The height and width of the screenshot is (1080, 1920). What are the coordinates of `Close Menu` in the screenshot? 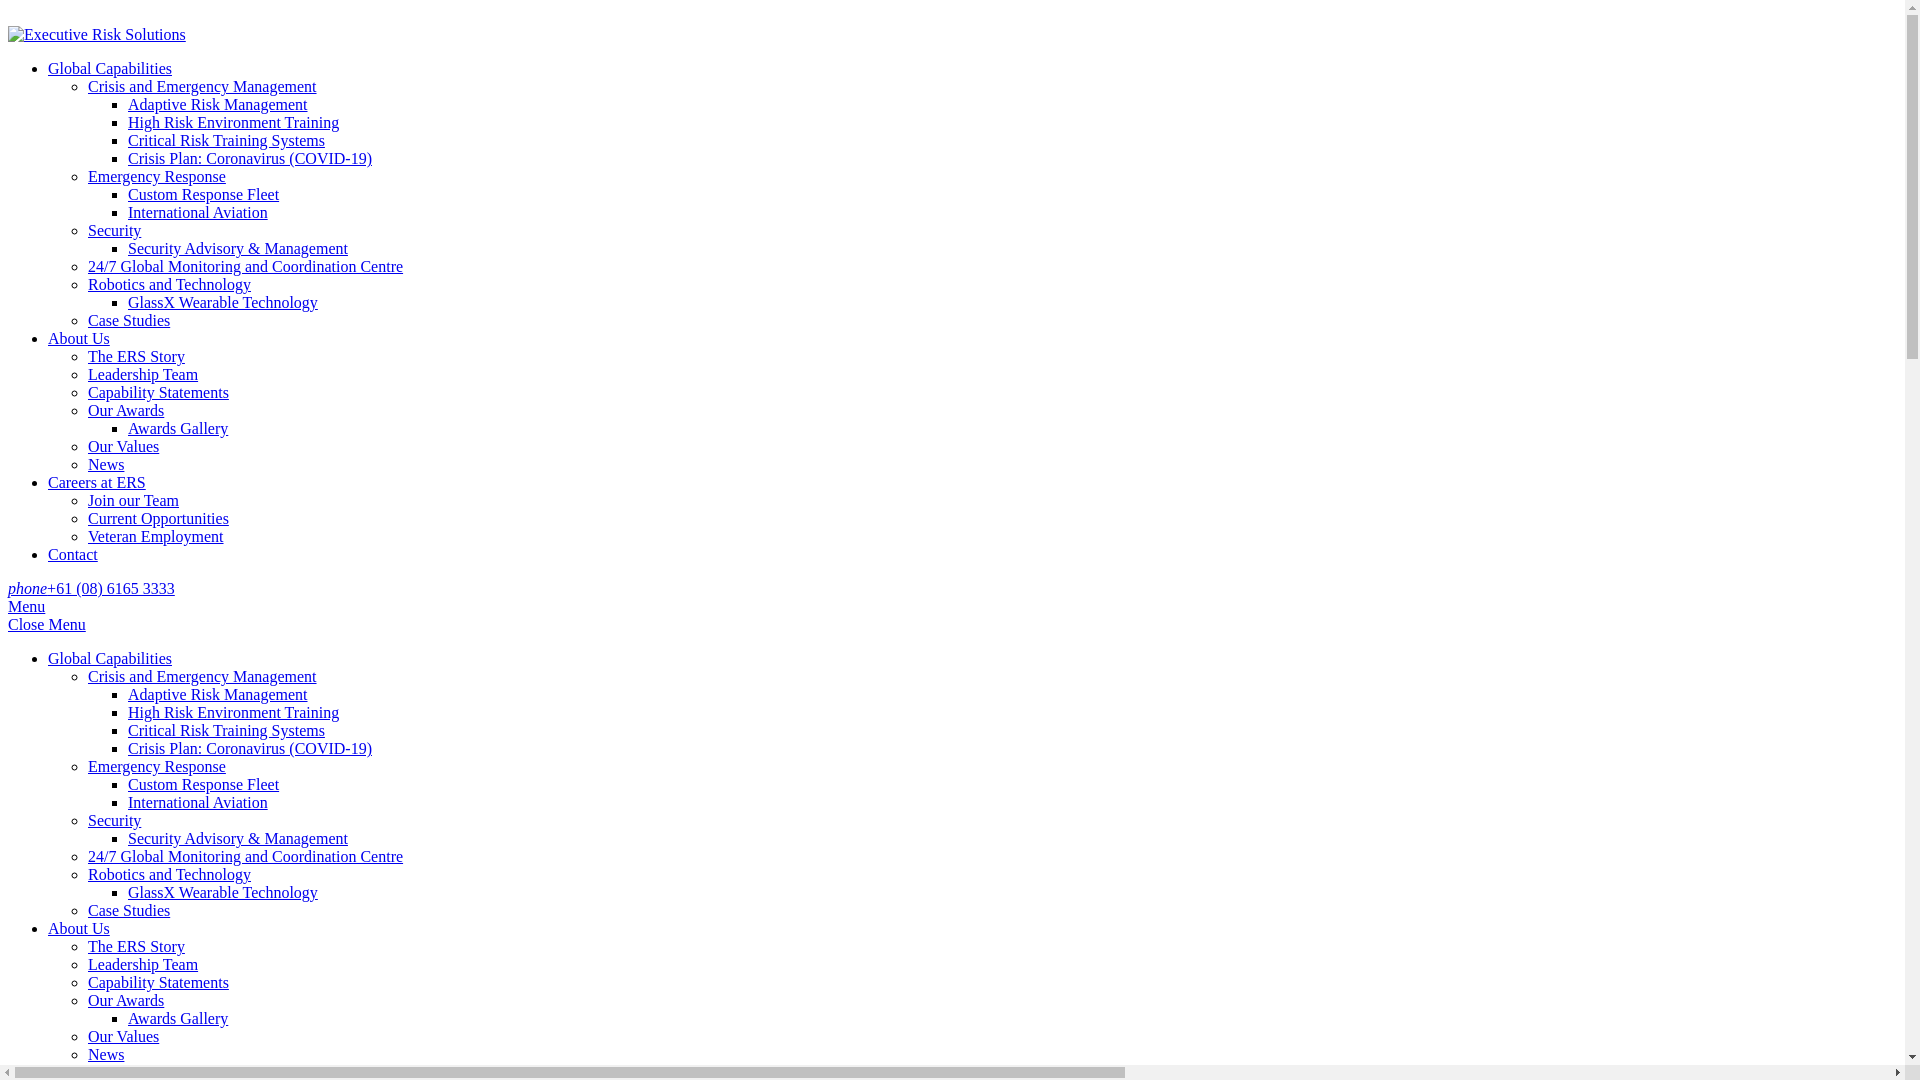 It's located at (47, 624).